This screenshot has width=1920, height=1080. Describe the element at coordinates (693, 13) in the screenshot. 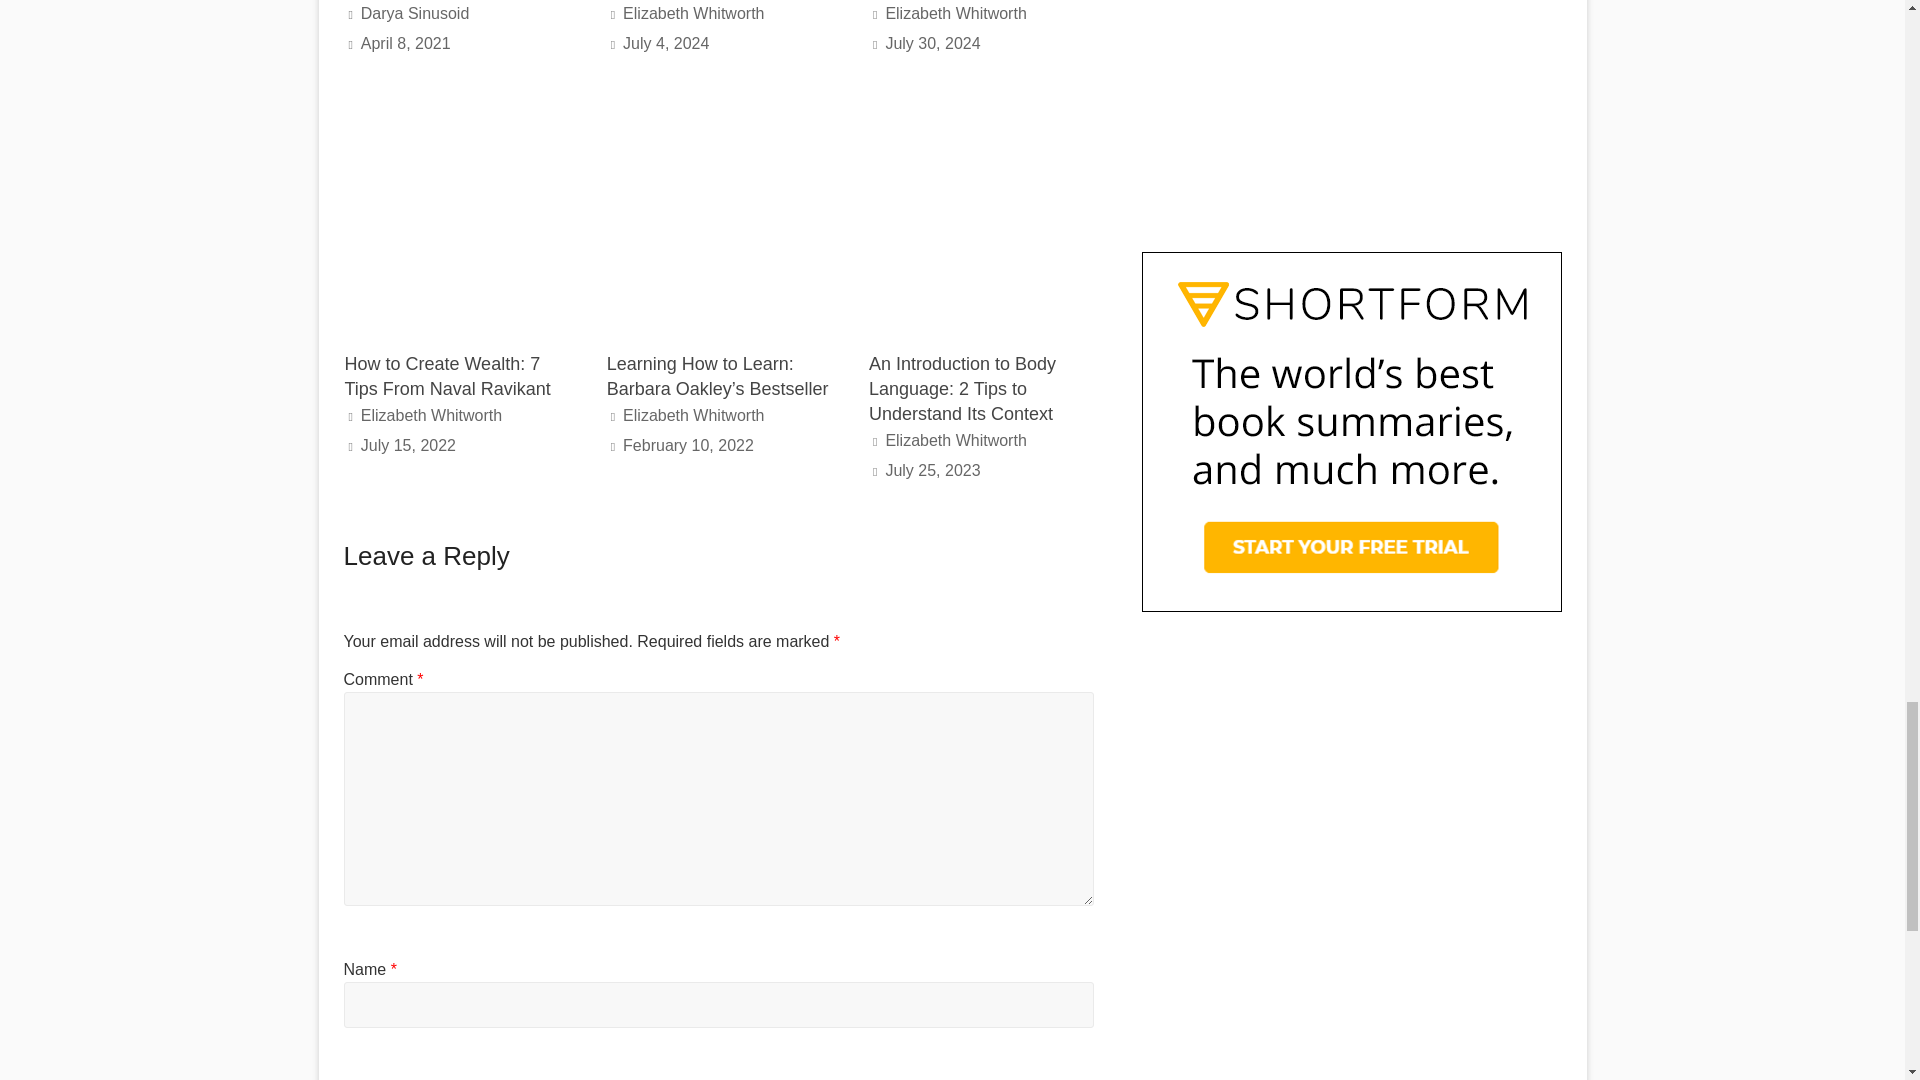

I see `Elizabeth Whitworth` at that location.